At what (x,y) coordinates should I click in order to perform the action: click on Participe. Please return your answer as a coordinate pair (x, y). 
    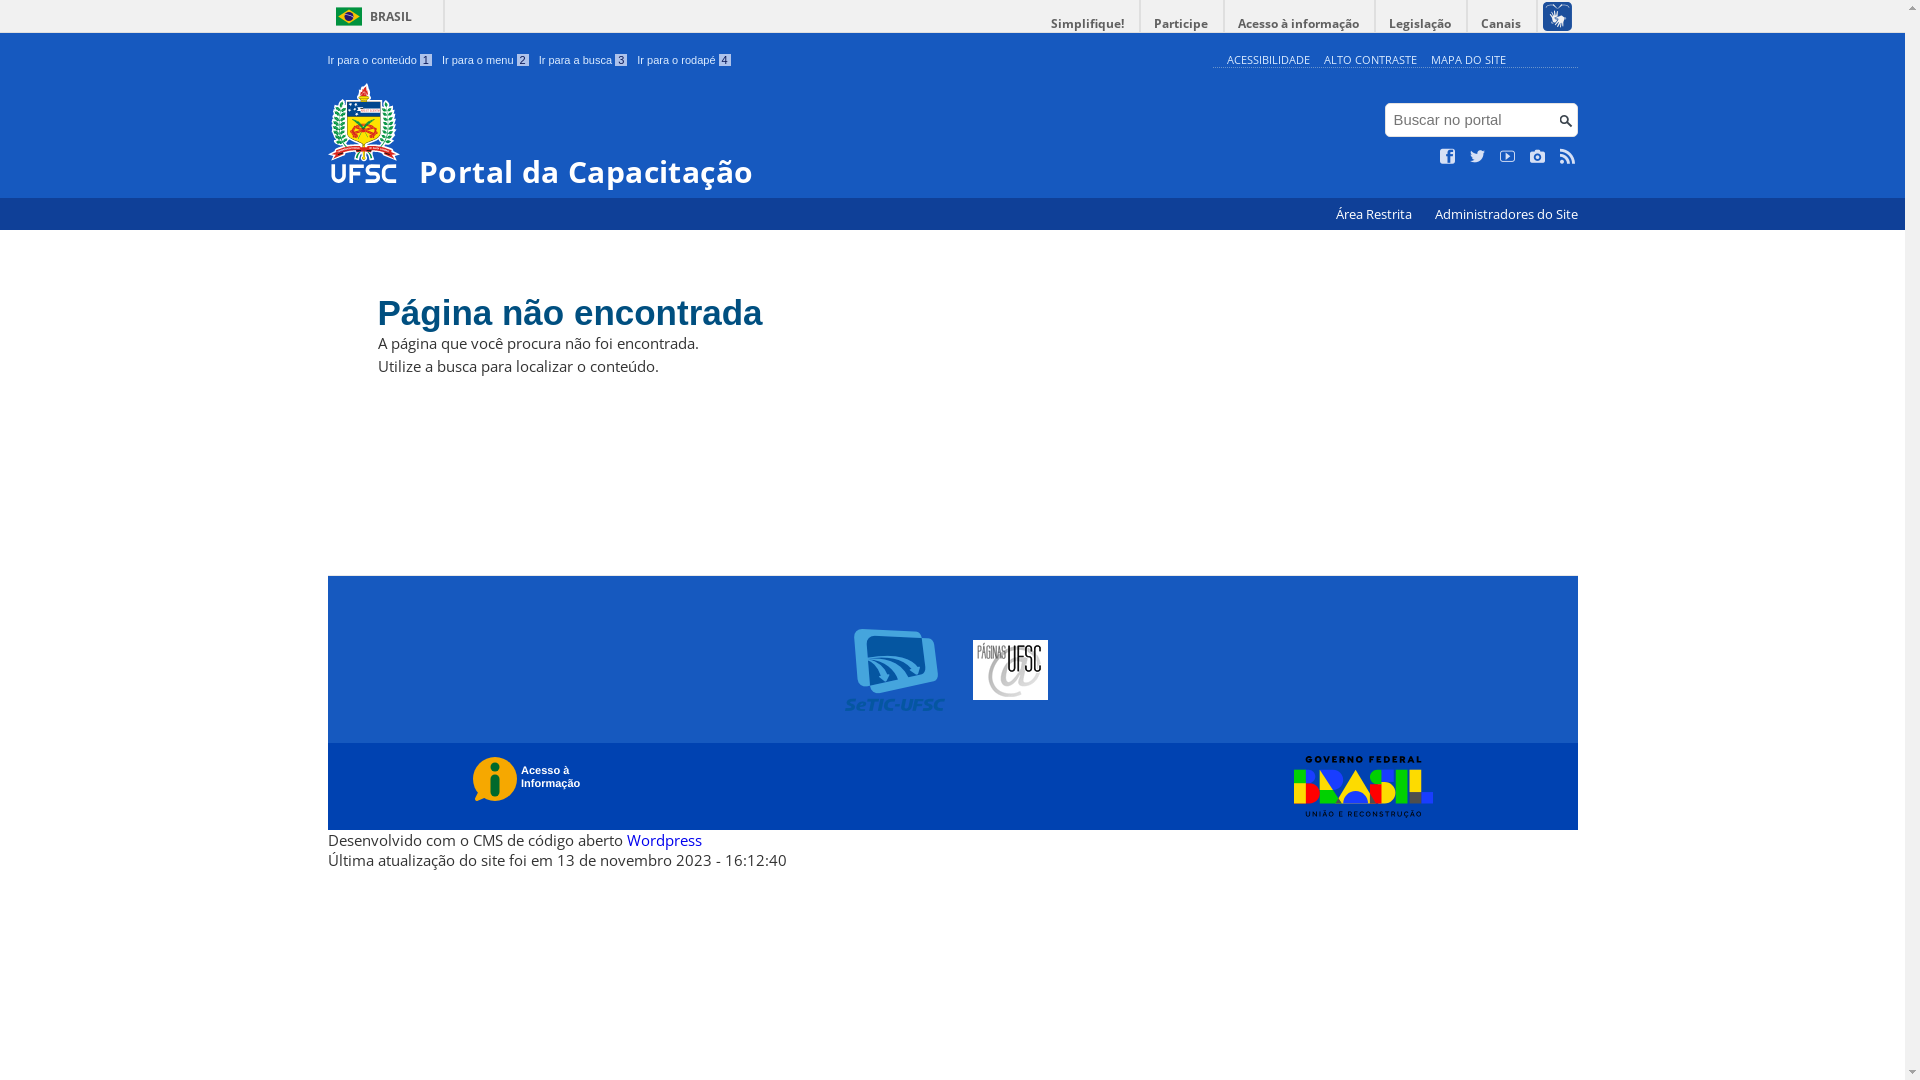
    Looking at the image, I should click on (1181, 24).